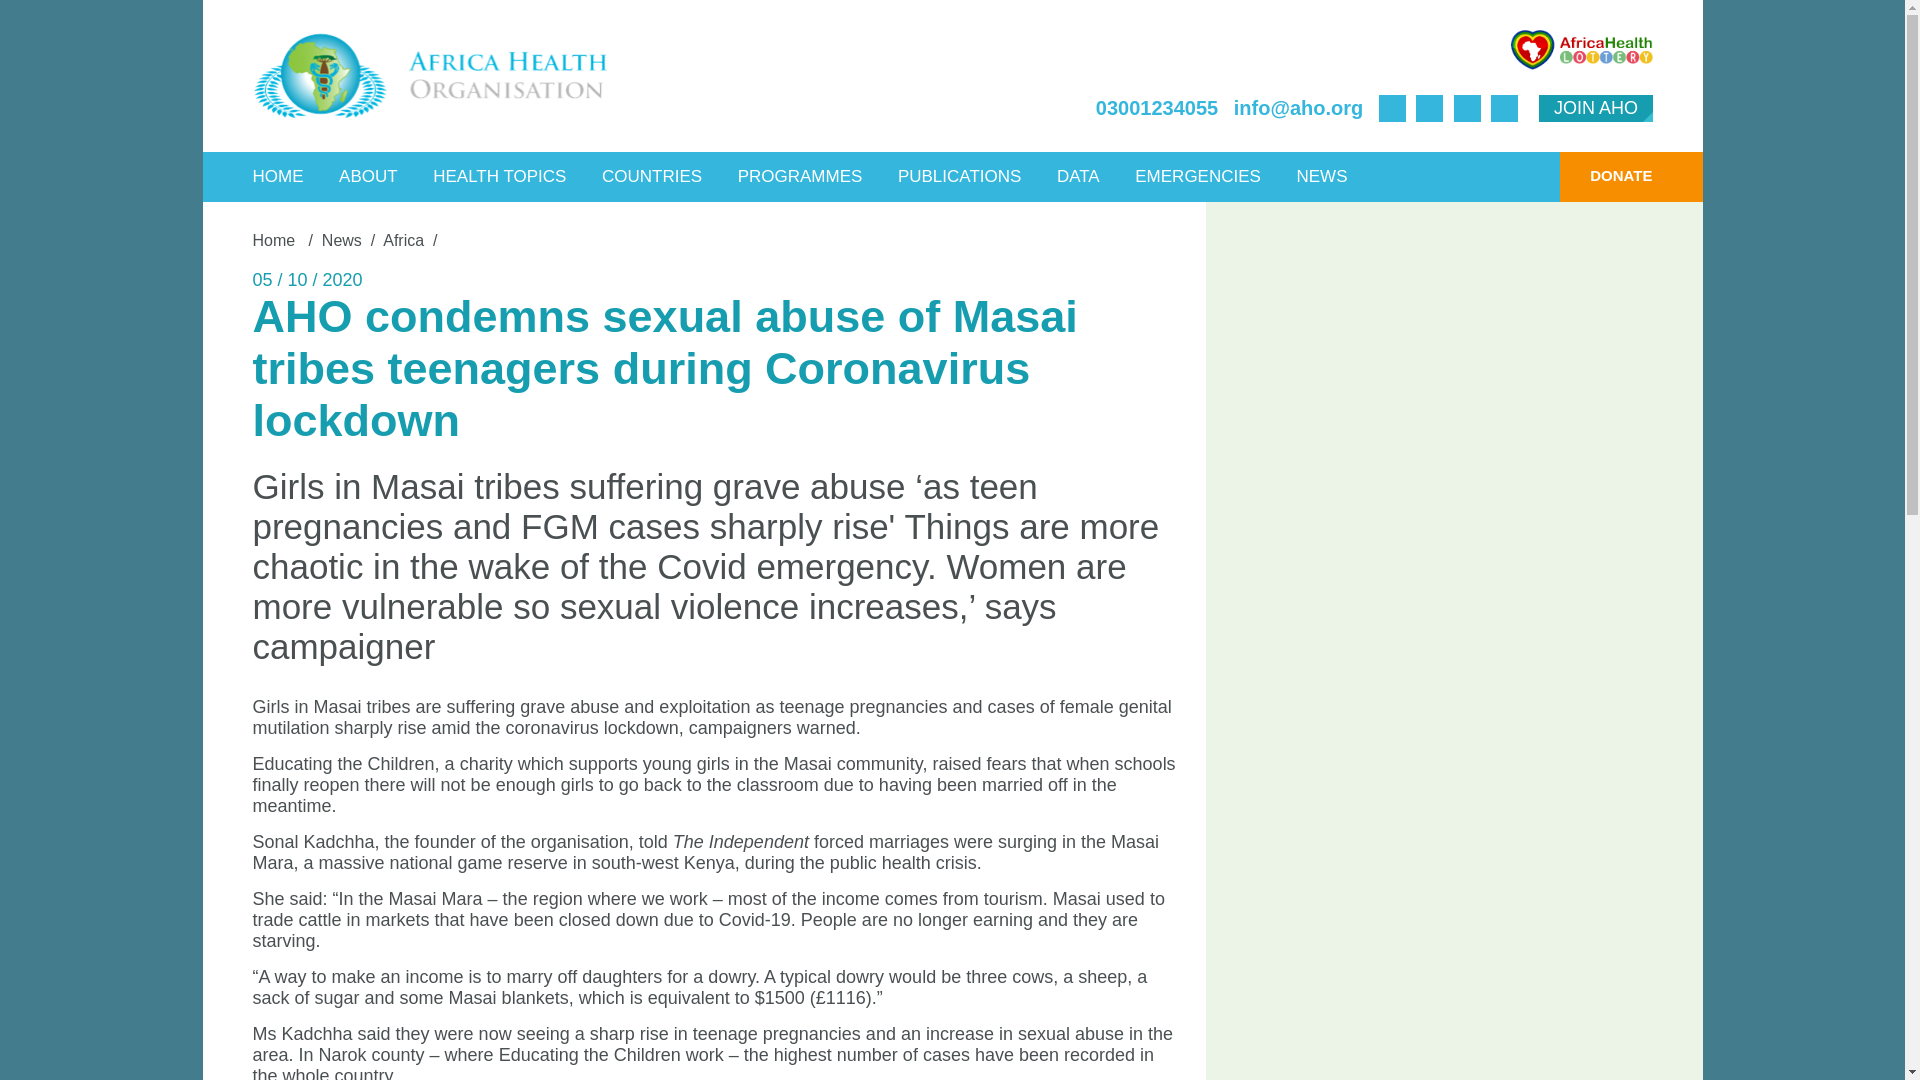 The width and height of the screenshot is (1920, 1080). Describe the element at coordinates (278, 176) in the screenshot. I see `HOME` at that location.